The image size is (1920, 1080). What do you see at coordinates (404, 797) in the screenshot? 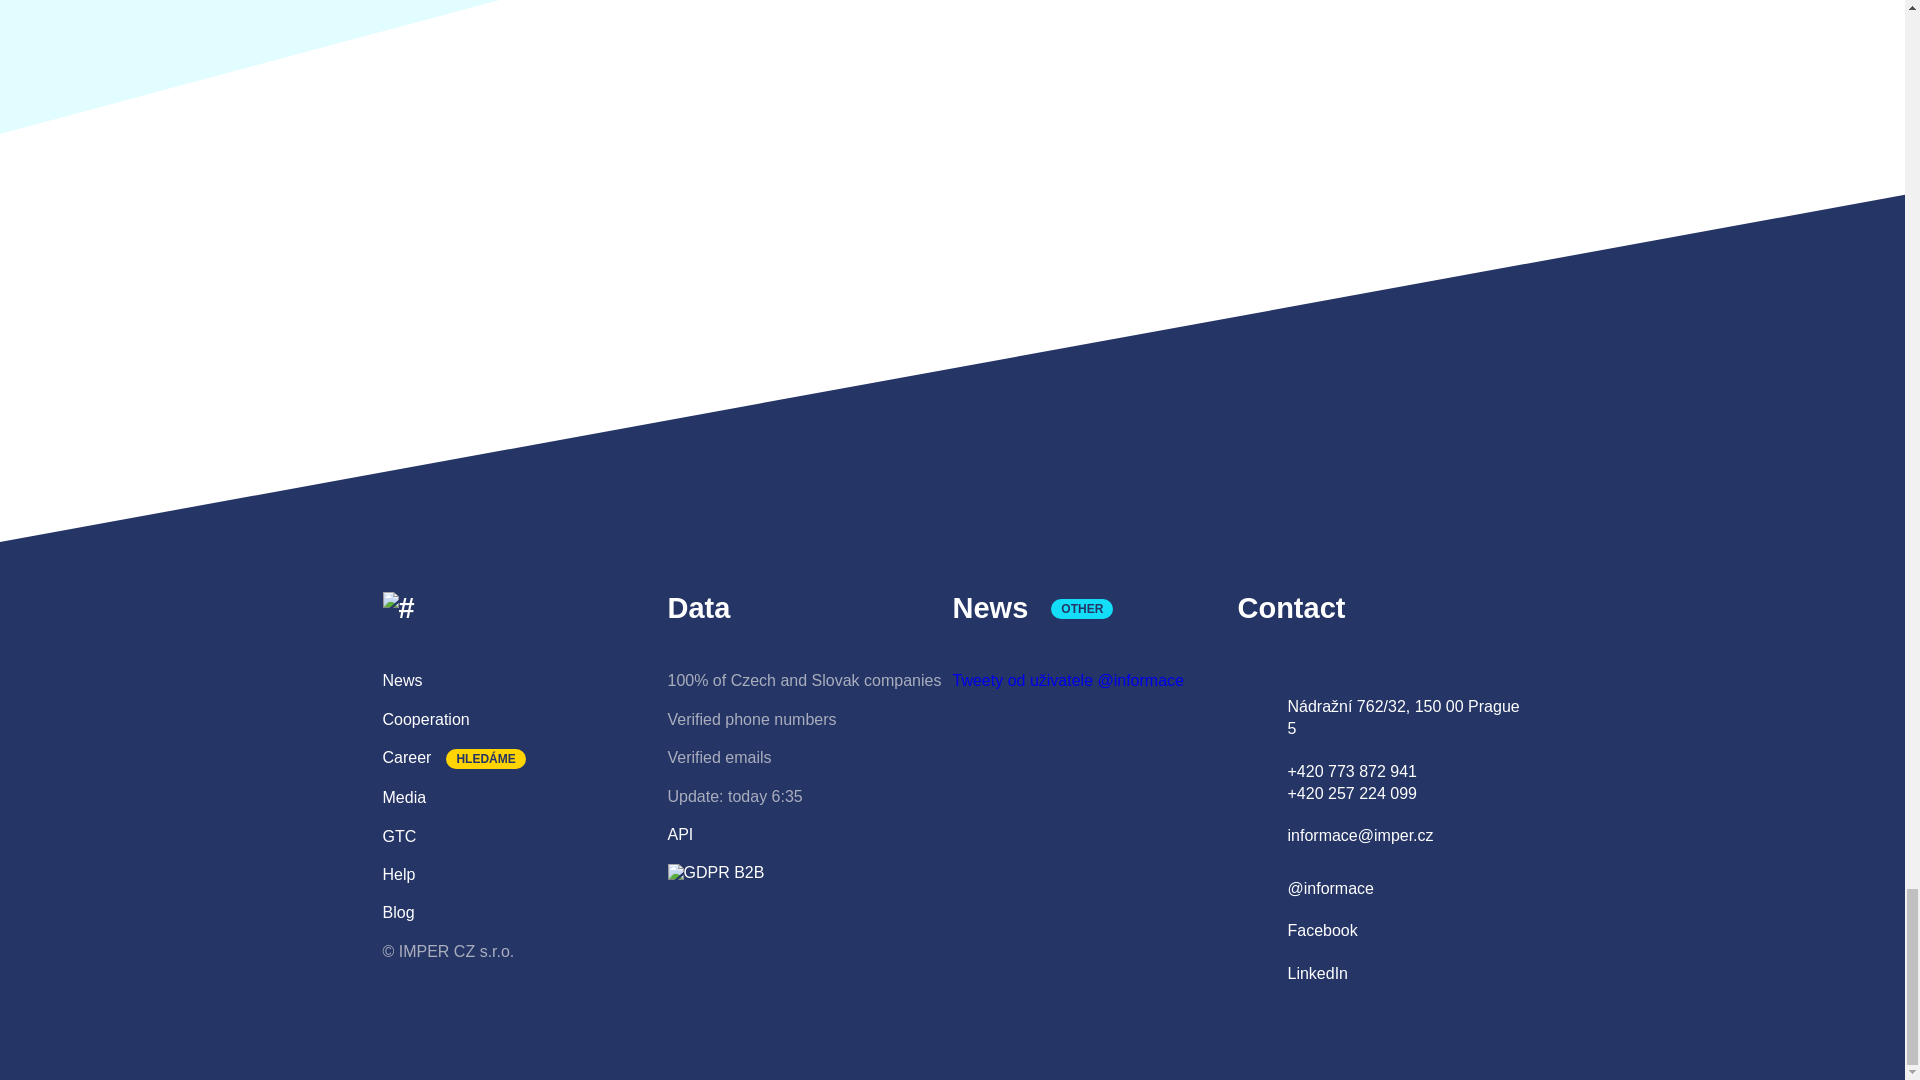
I see `Media` at bounding box center [404, 797].